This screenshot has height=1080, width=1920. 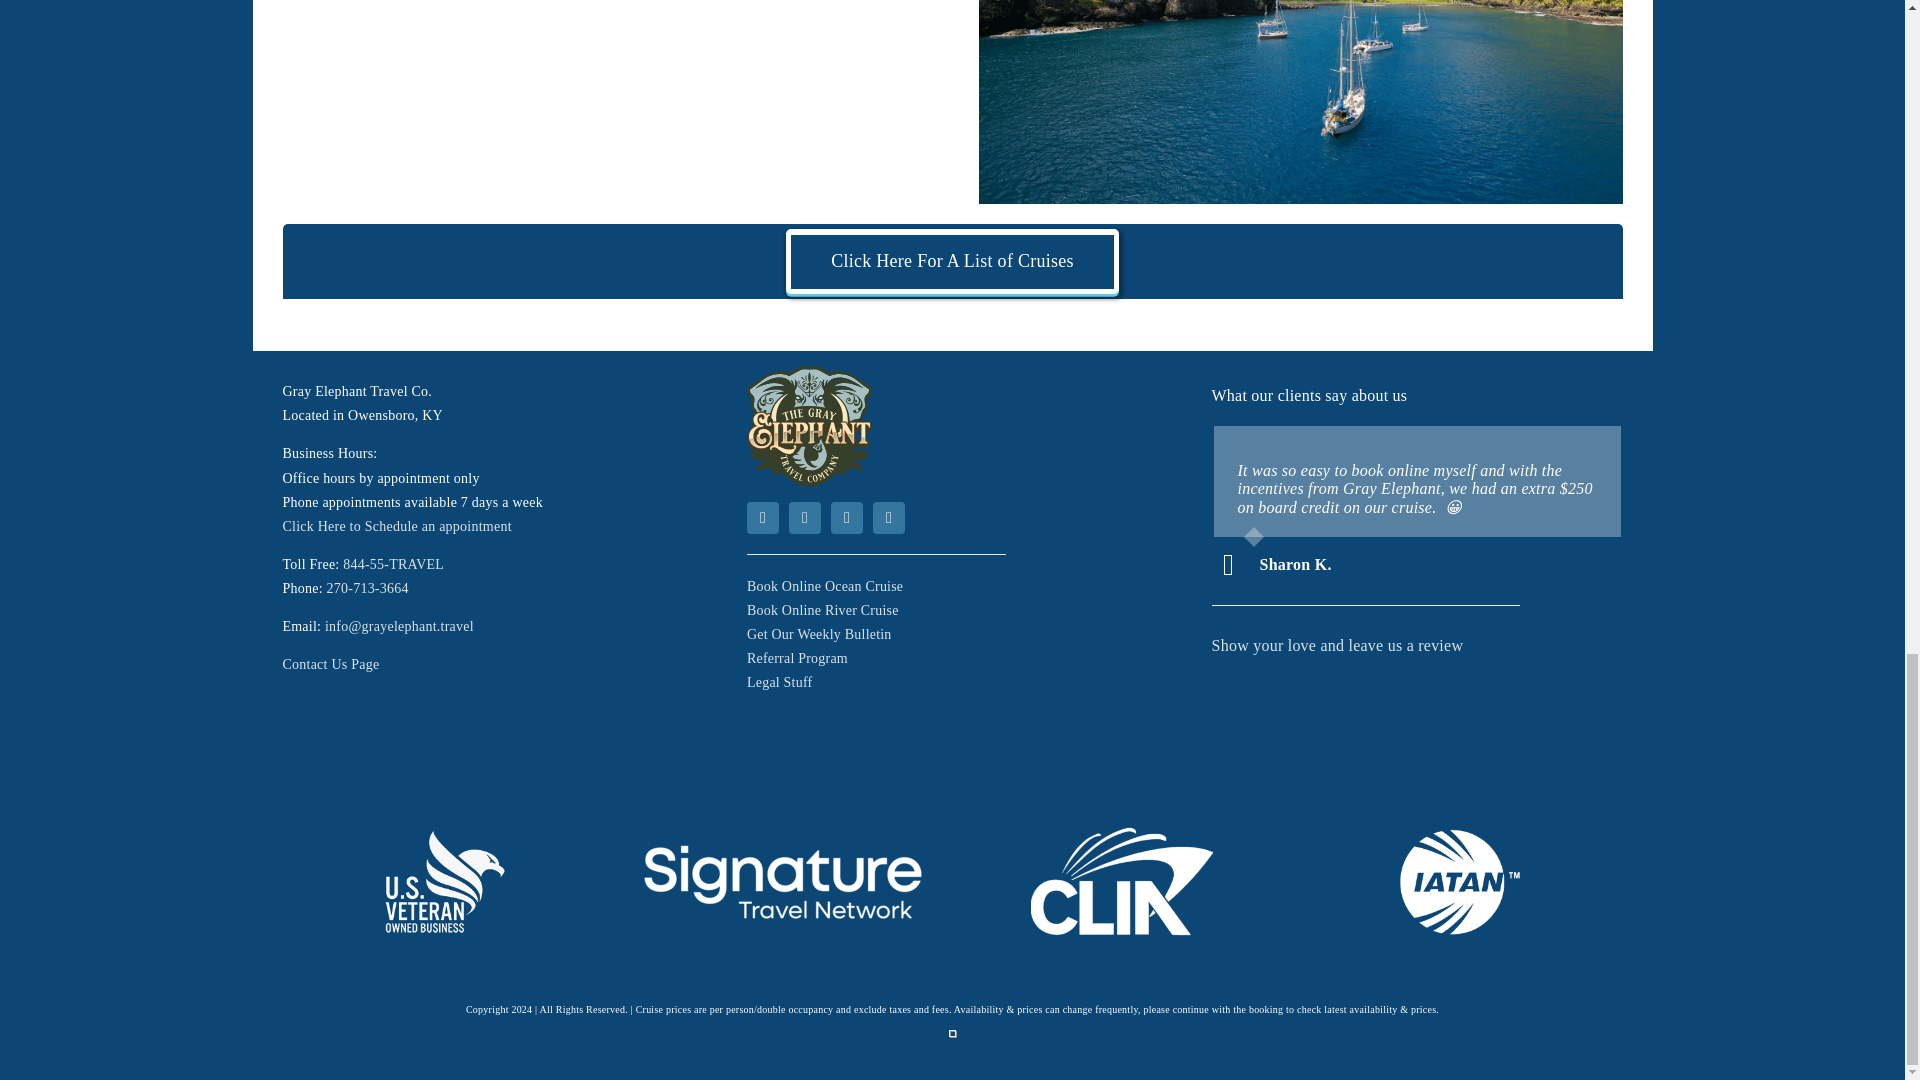 What do you see at coordinates (1300, 102) in the screenshot?
I see `South Pacific` at bounding box center [1300, 102].